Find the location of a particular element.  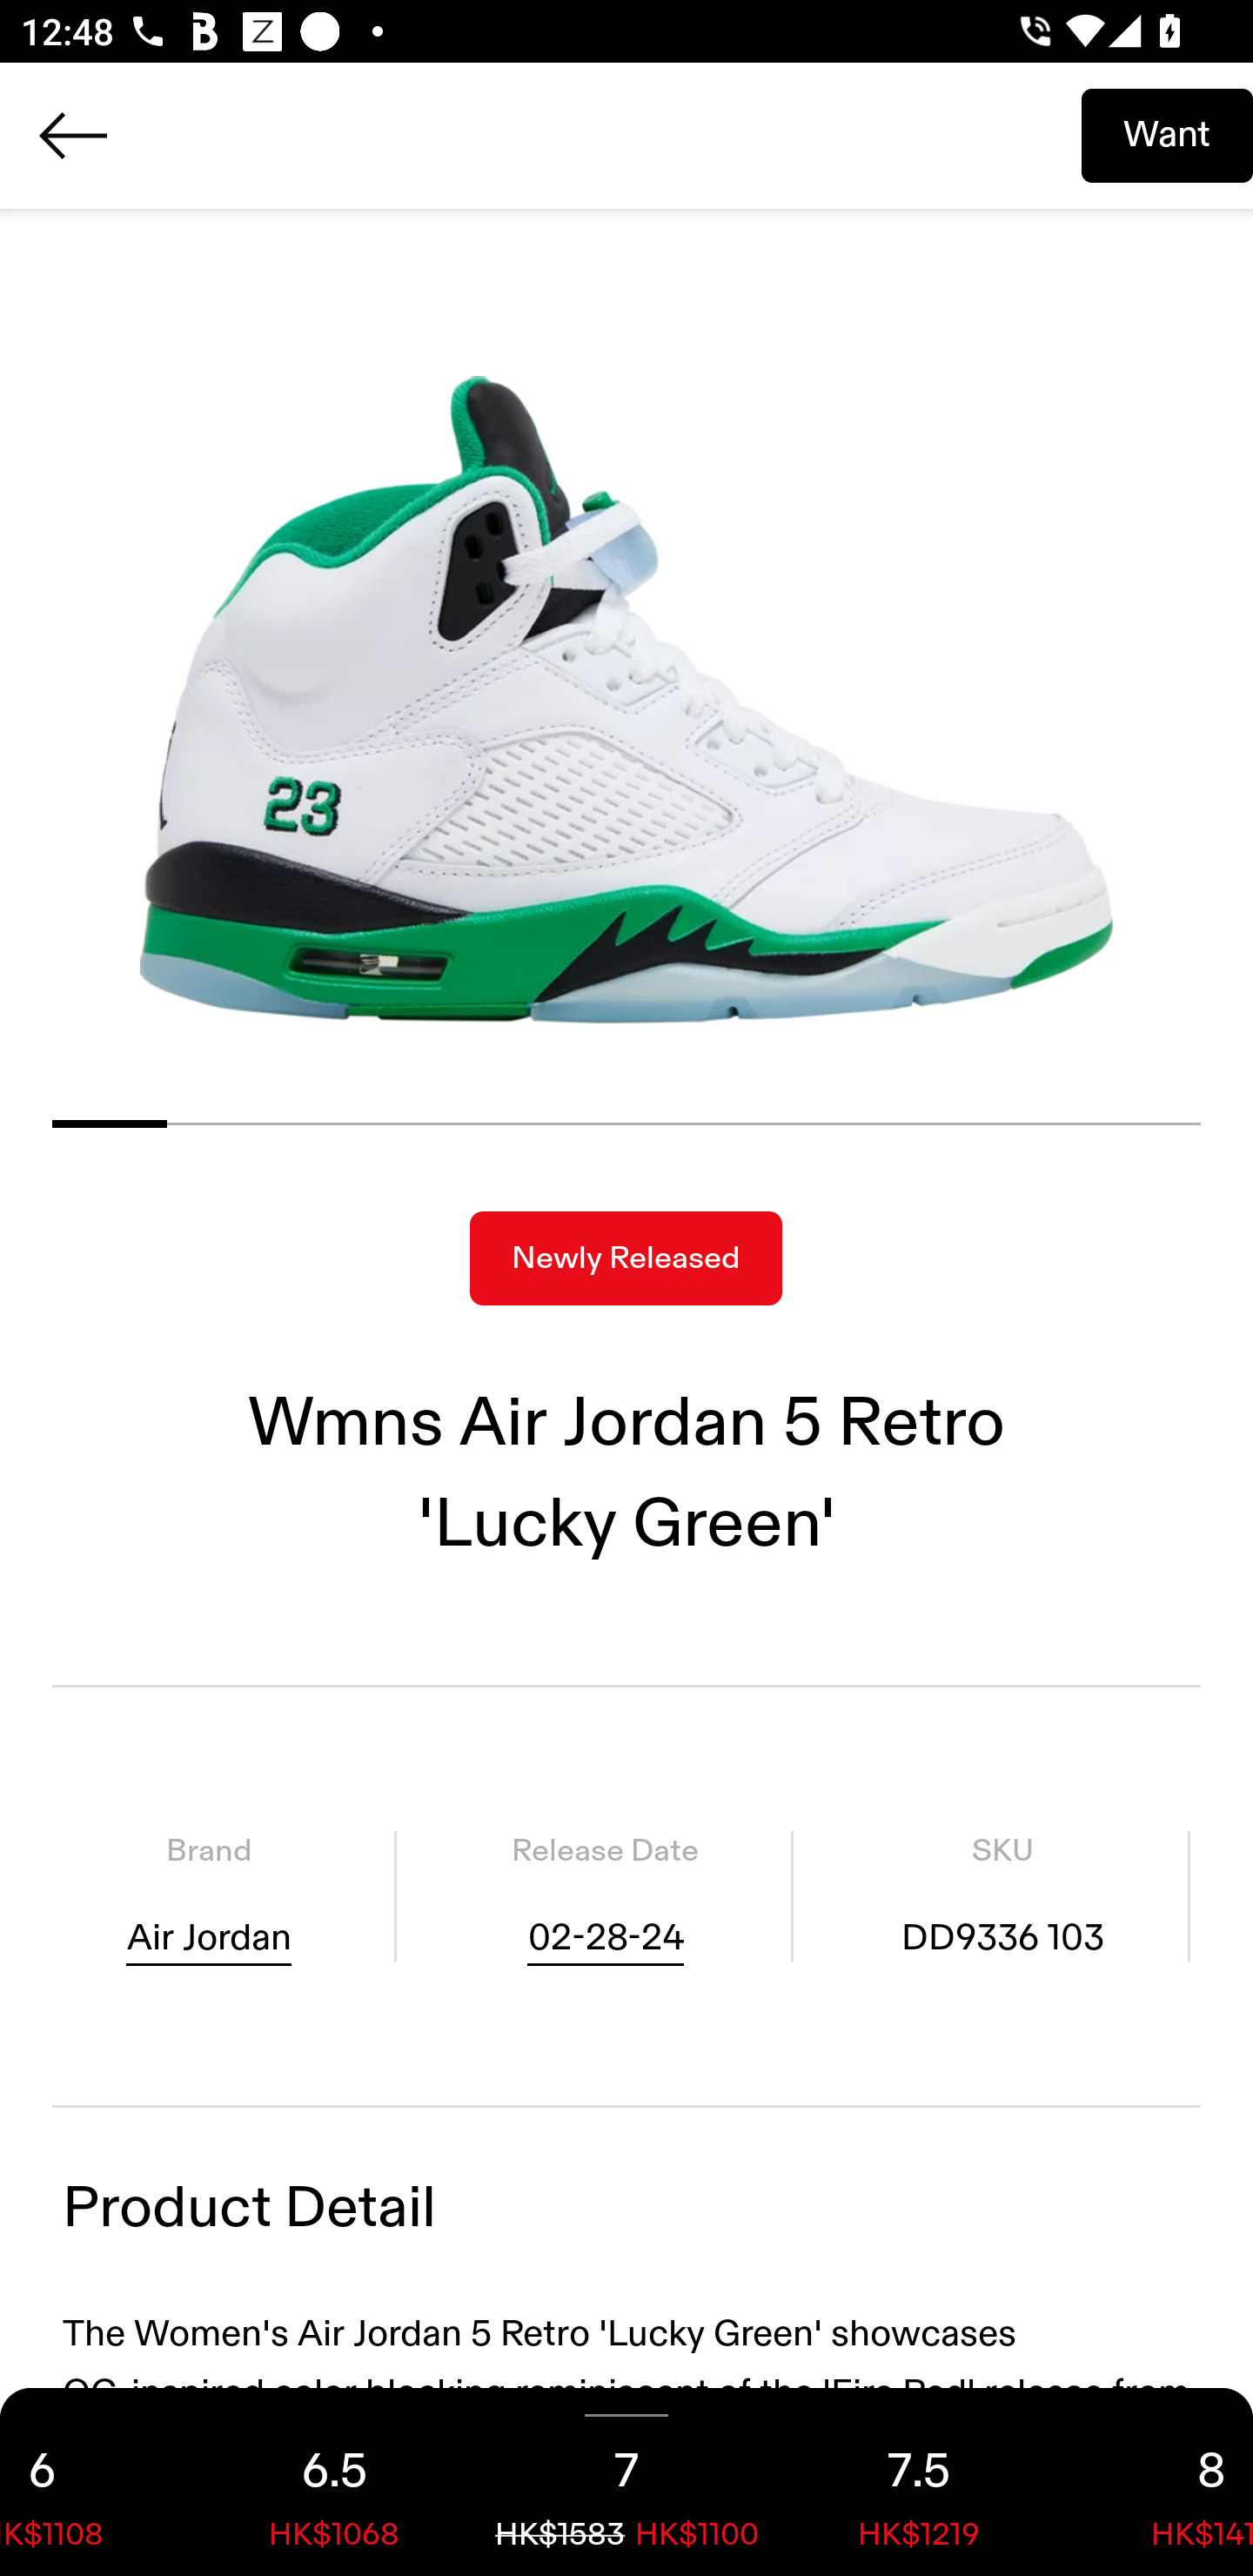

Brand Air Jordan is located at coordinates (209, 1895).